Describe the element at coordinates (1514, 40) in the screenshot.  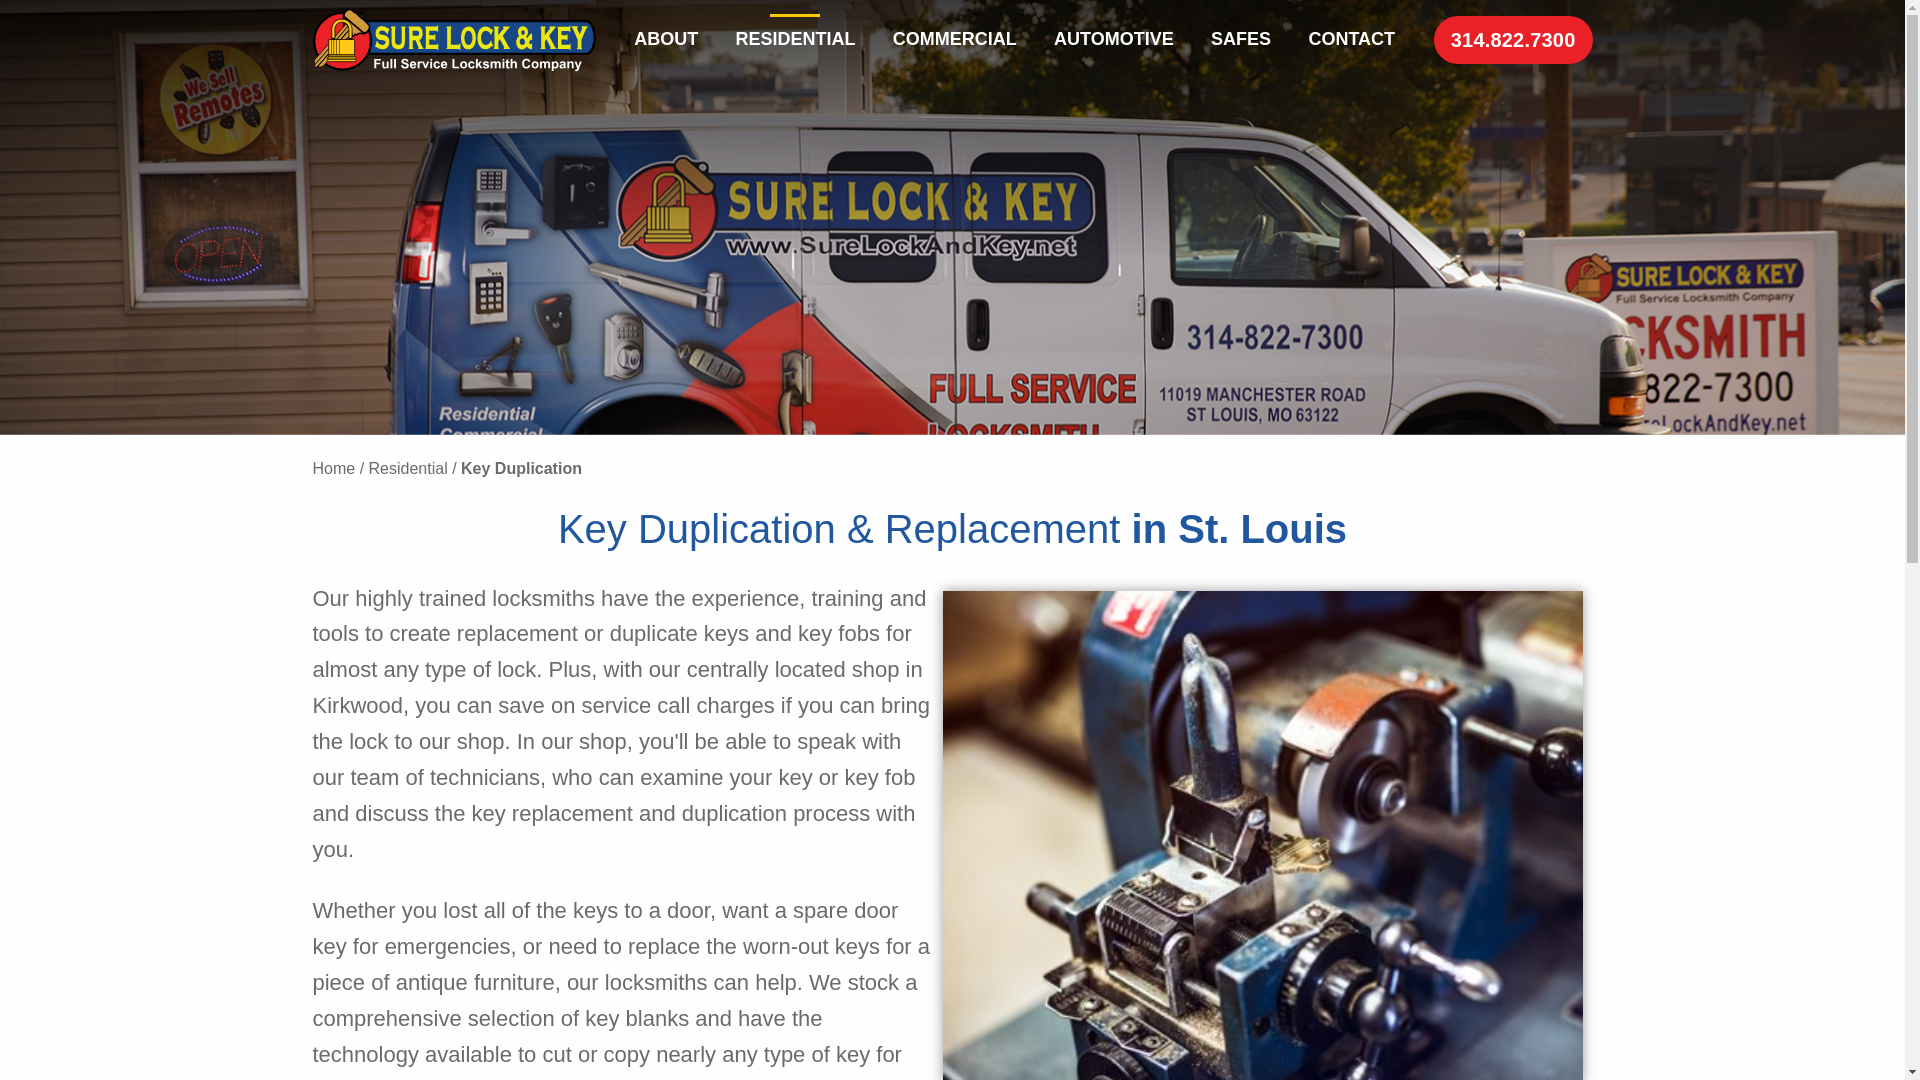
I see `314.822.7300` at that location.